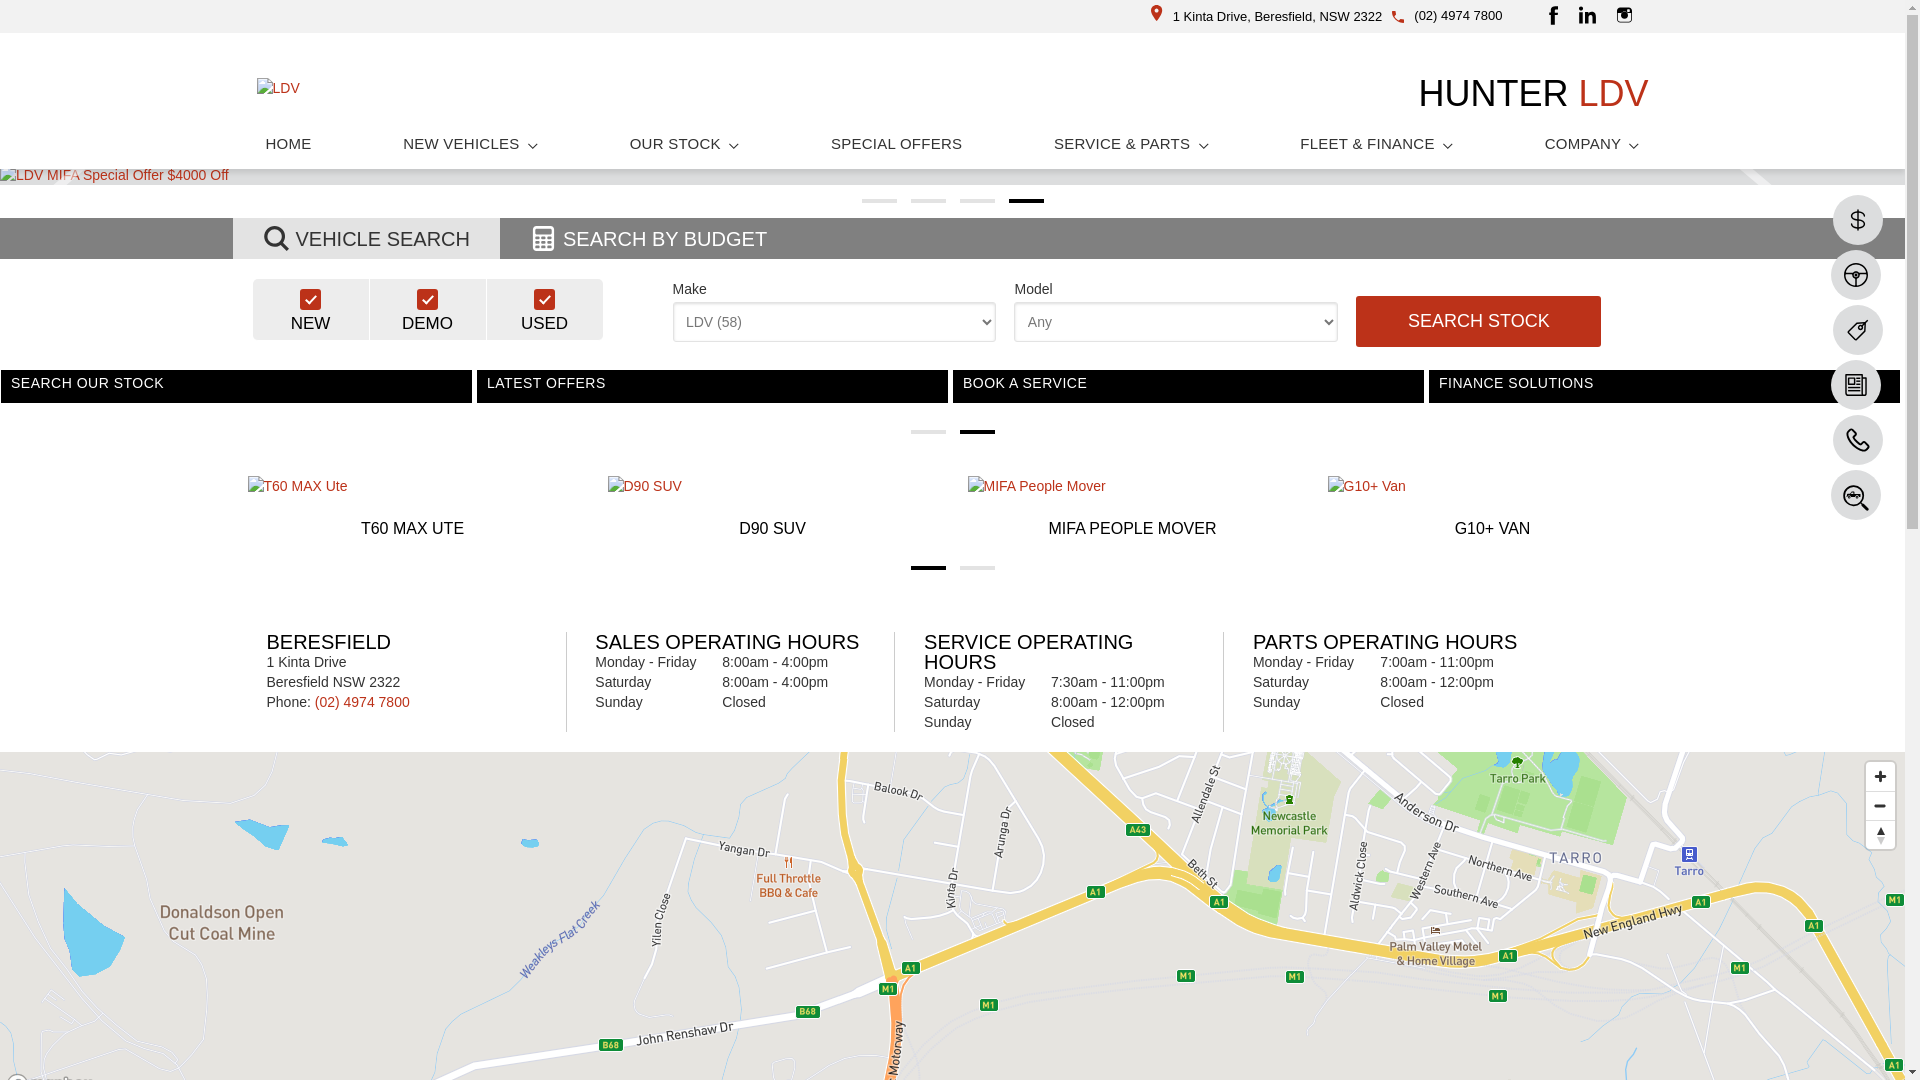 Image resolution: width=1920 pixels, height=1080 pixels. Describe the element at coordinates (1267, 16) in the screenshot. I see `1 Kinta Drive, Beresfield, NSW 2322` at that location.